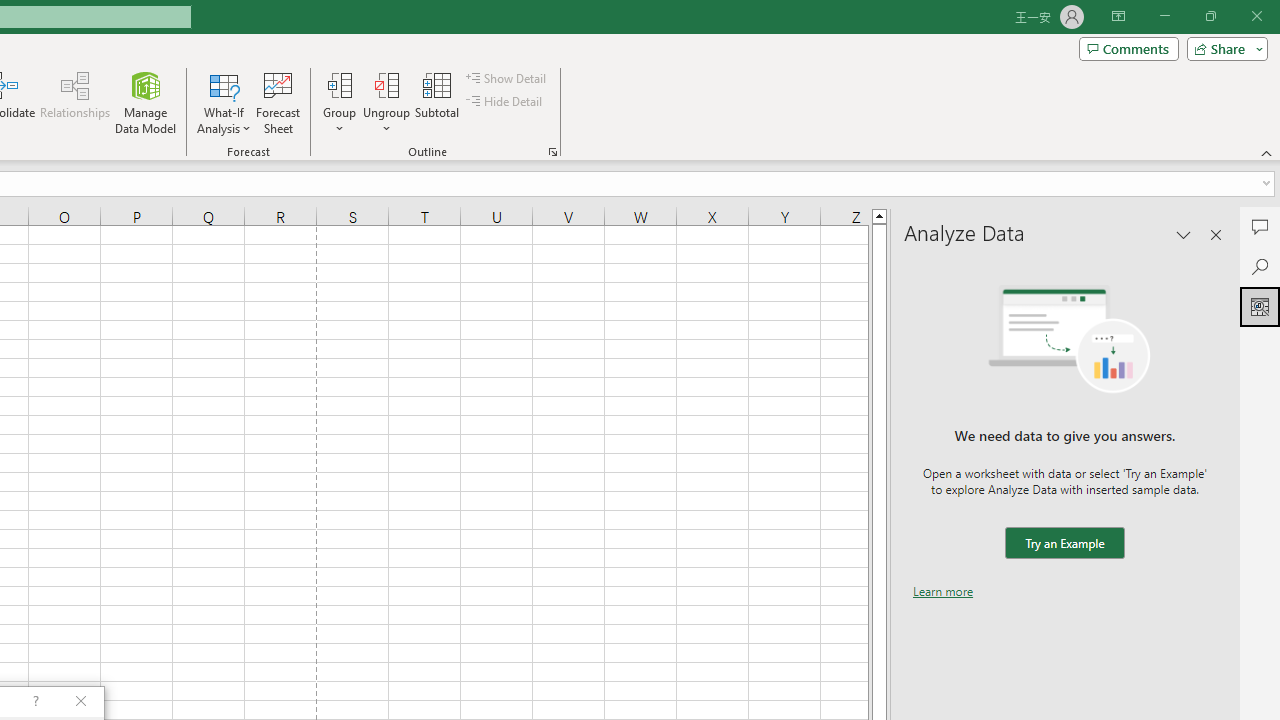 The height and width of the screenshot is (720, 1280). Describe the element at coordinates (1260, 266) in the screenshot. I see `Search` at that location.